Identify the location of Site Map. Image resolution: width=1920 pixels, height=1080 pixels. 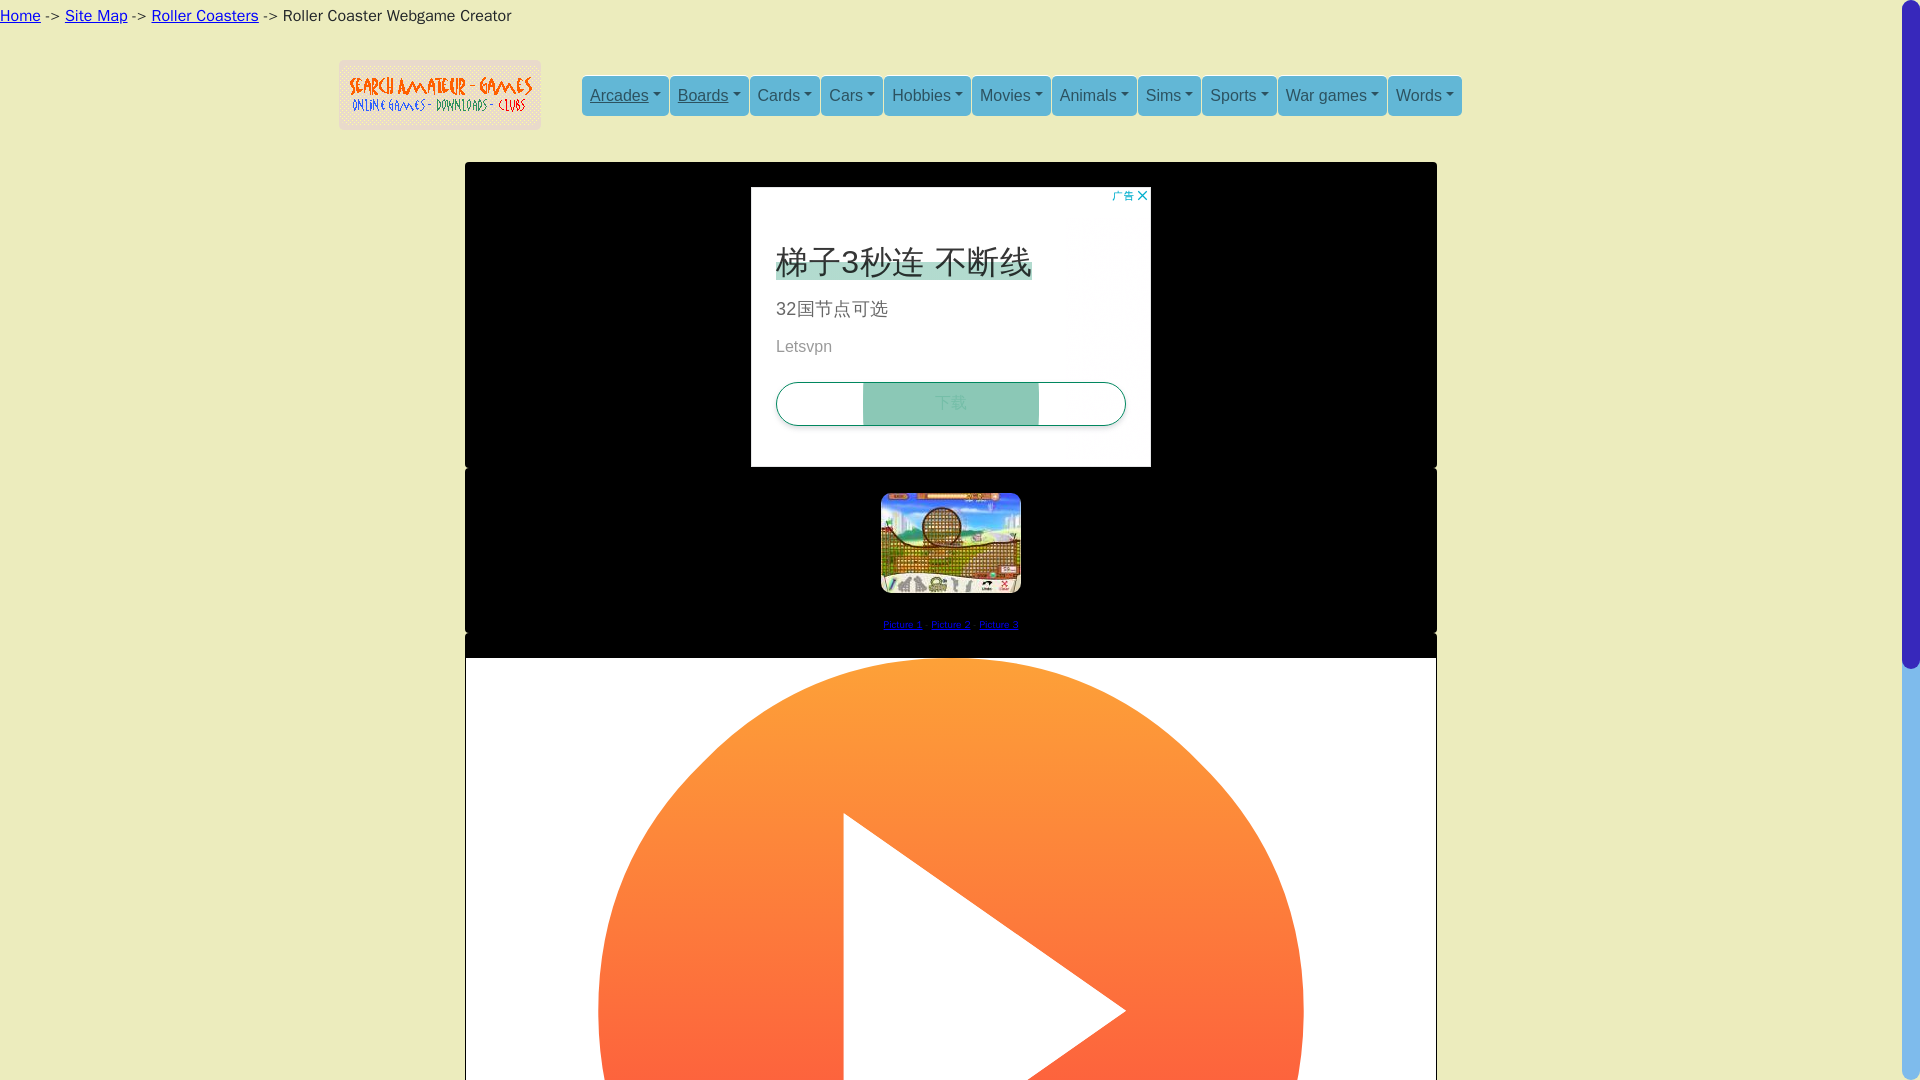
(96, 16).